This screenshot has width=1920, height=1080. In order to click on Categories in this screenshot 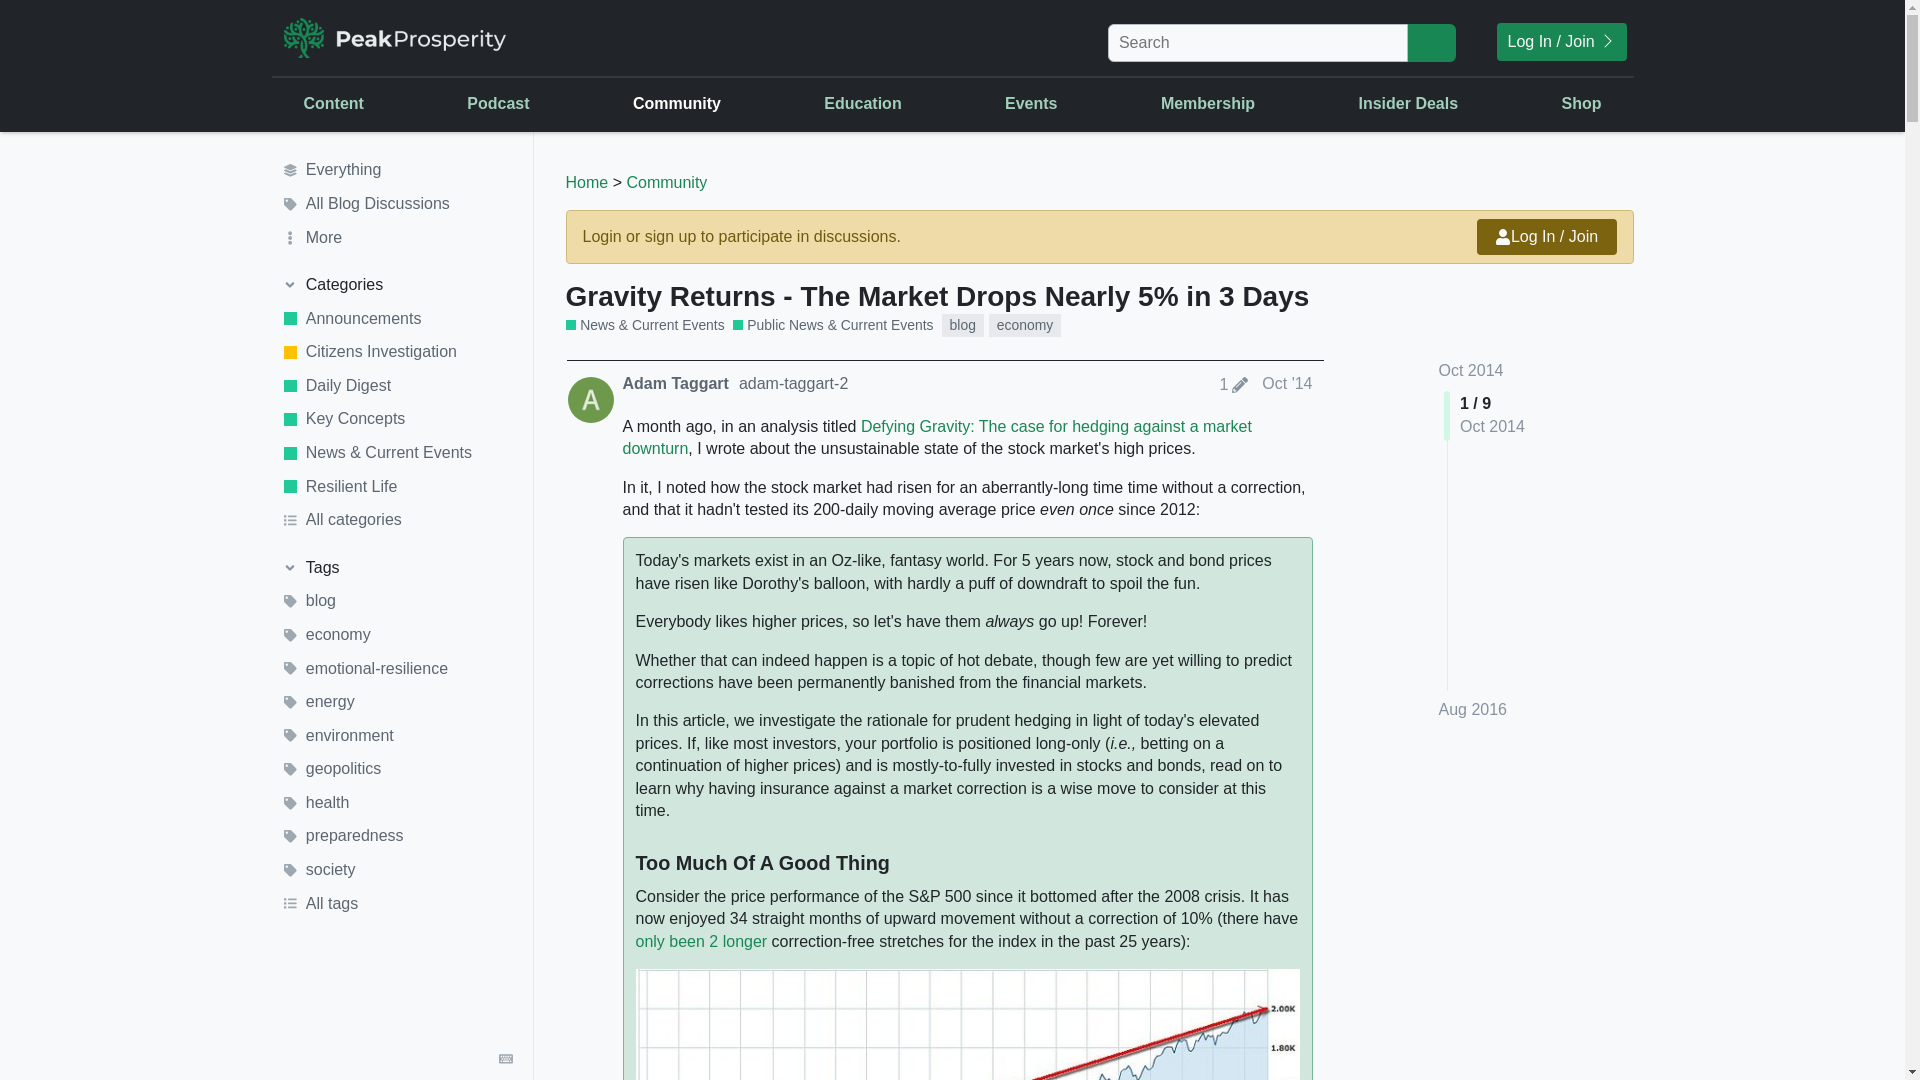, I will do `click(397, 284)`.